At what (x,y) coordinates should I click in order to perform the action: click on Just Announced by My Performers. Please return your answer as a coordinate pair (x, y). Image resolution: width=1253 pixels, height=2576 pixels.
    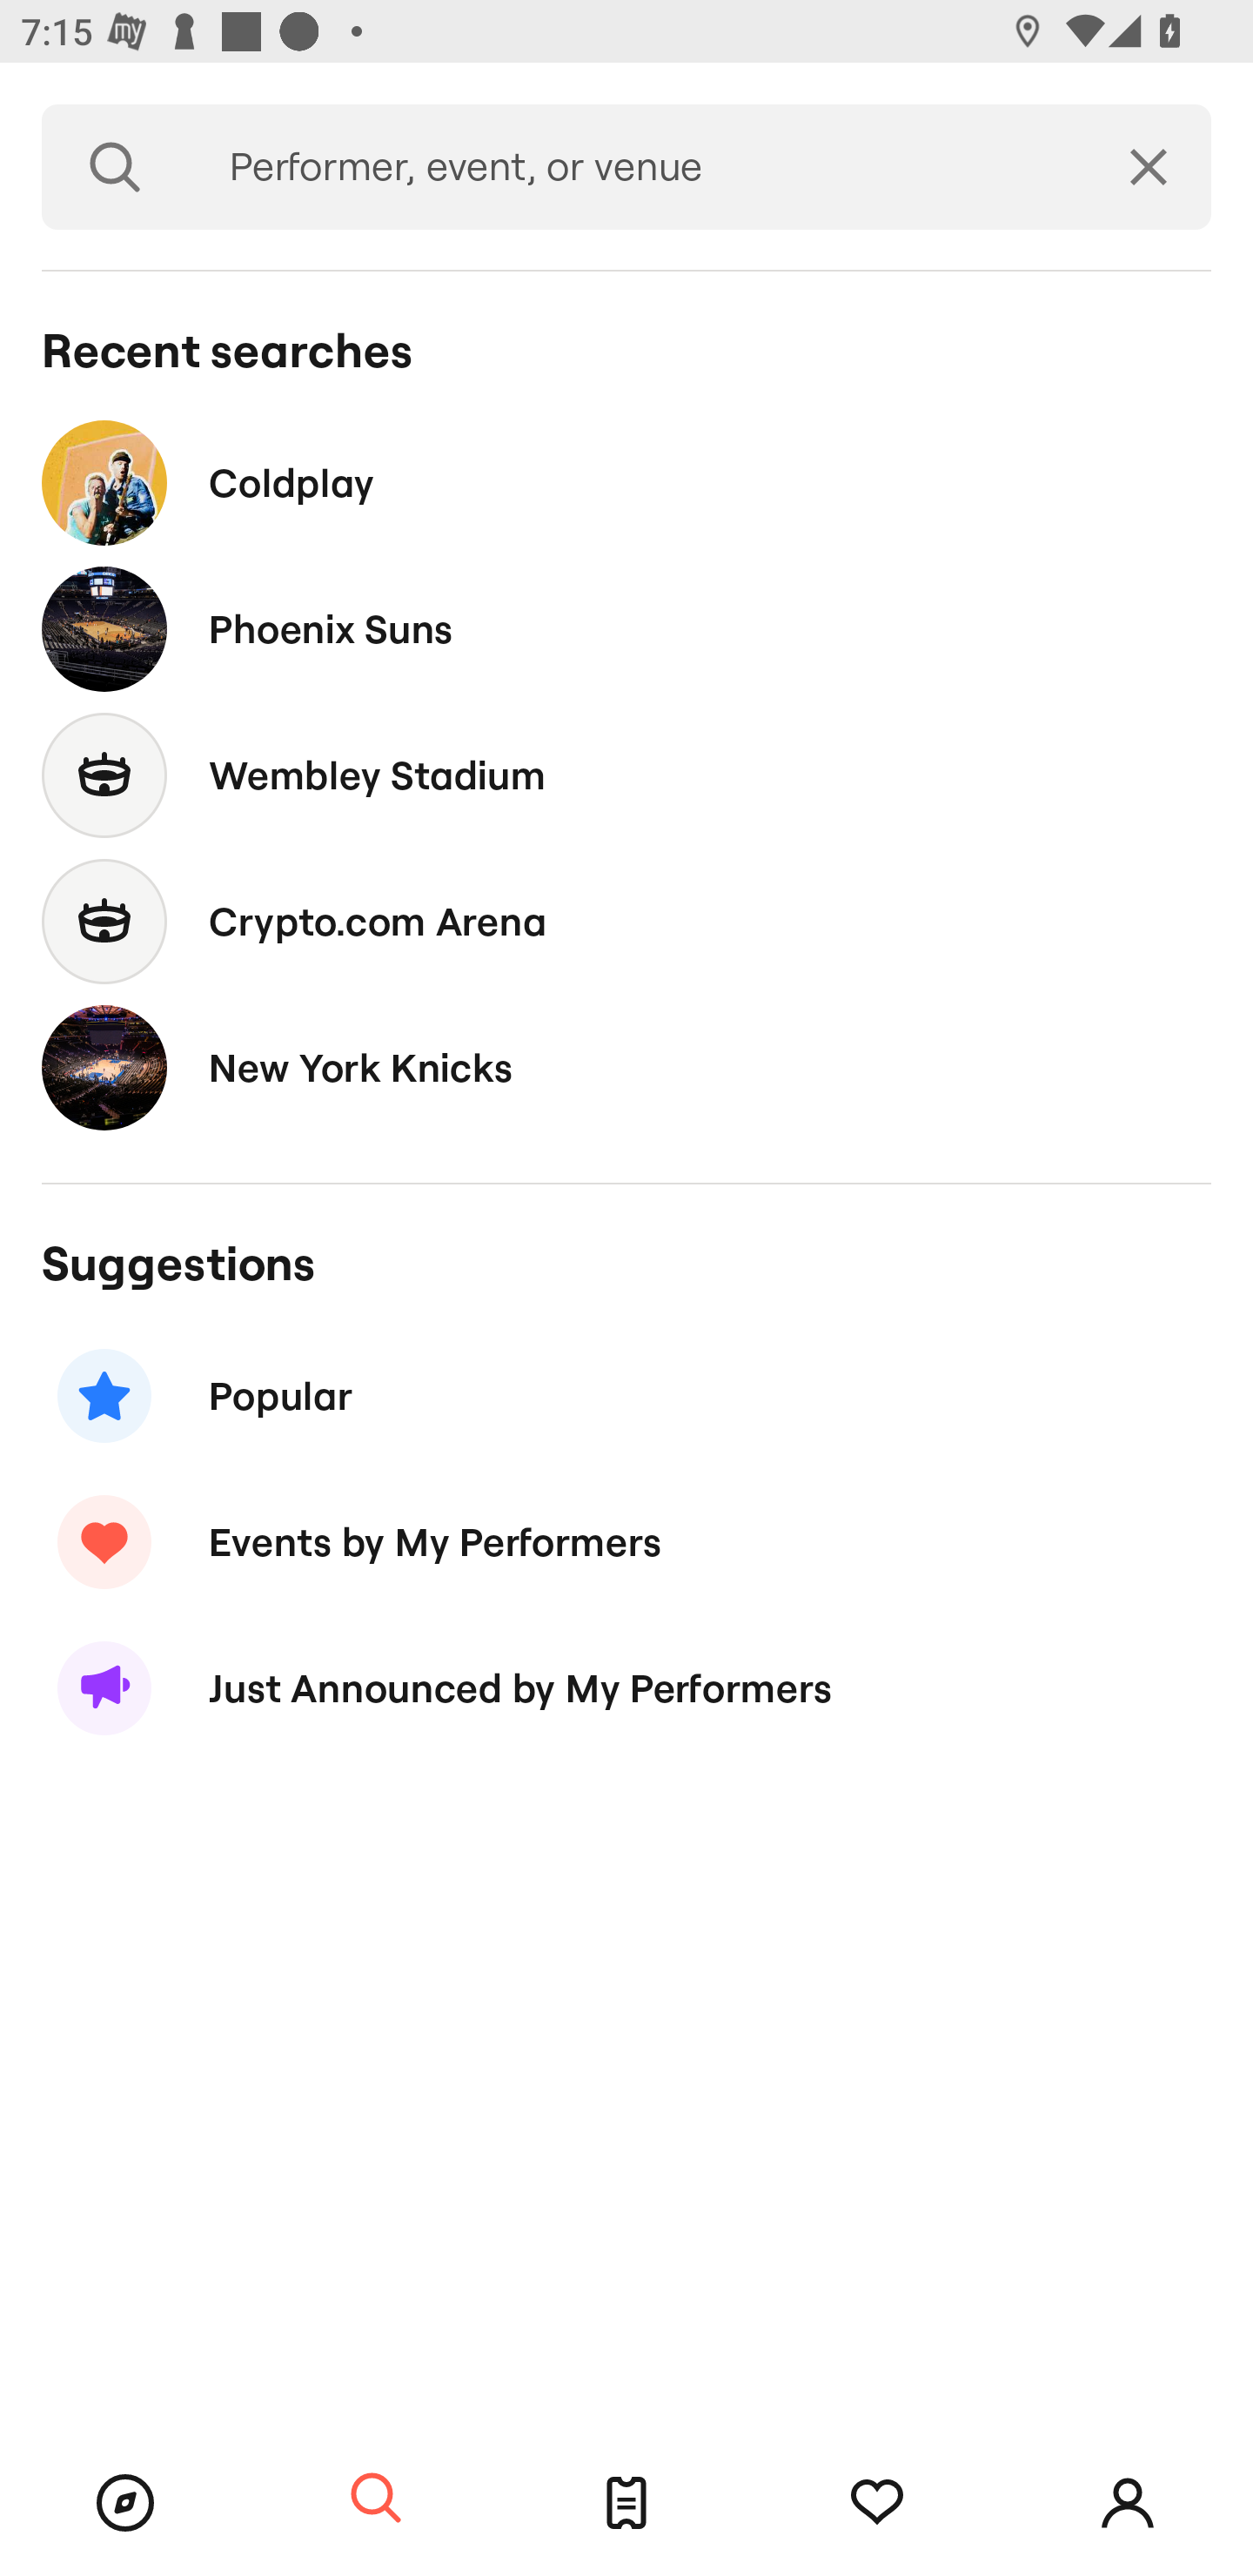
    Looking at the image, I should click on (626, 1688).